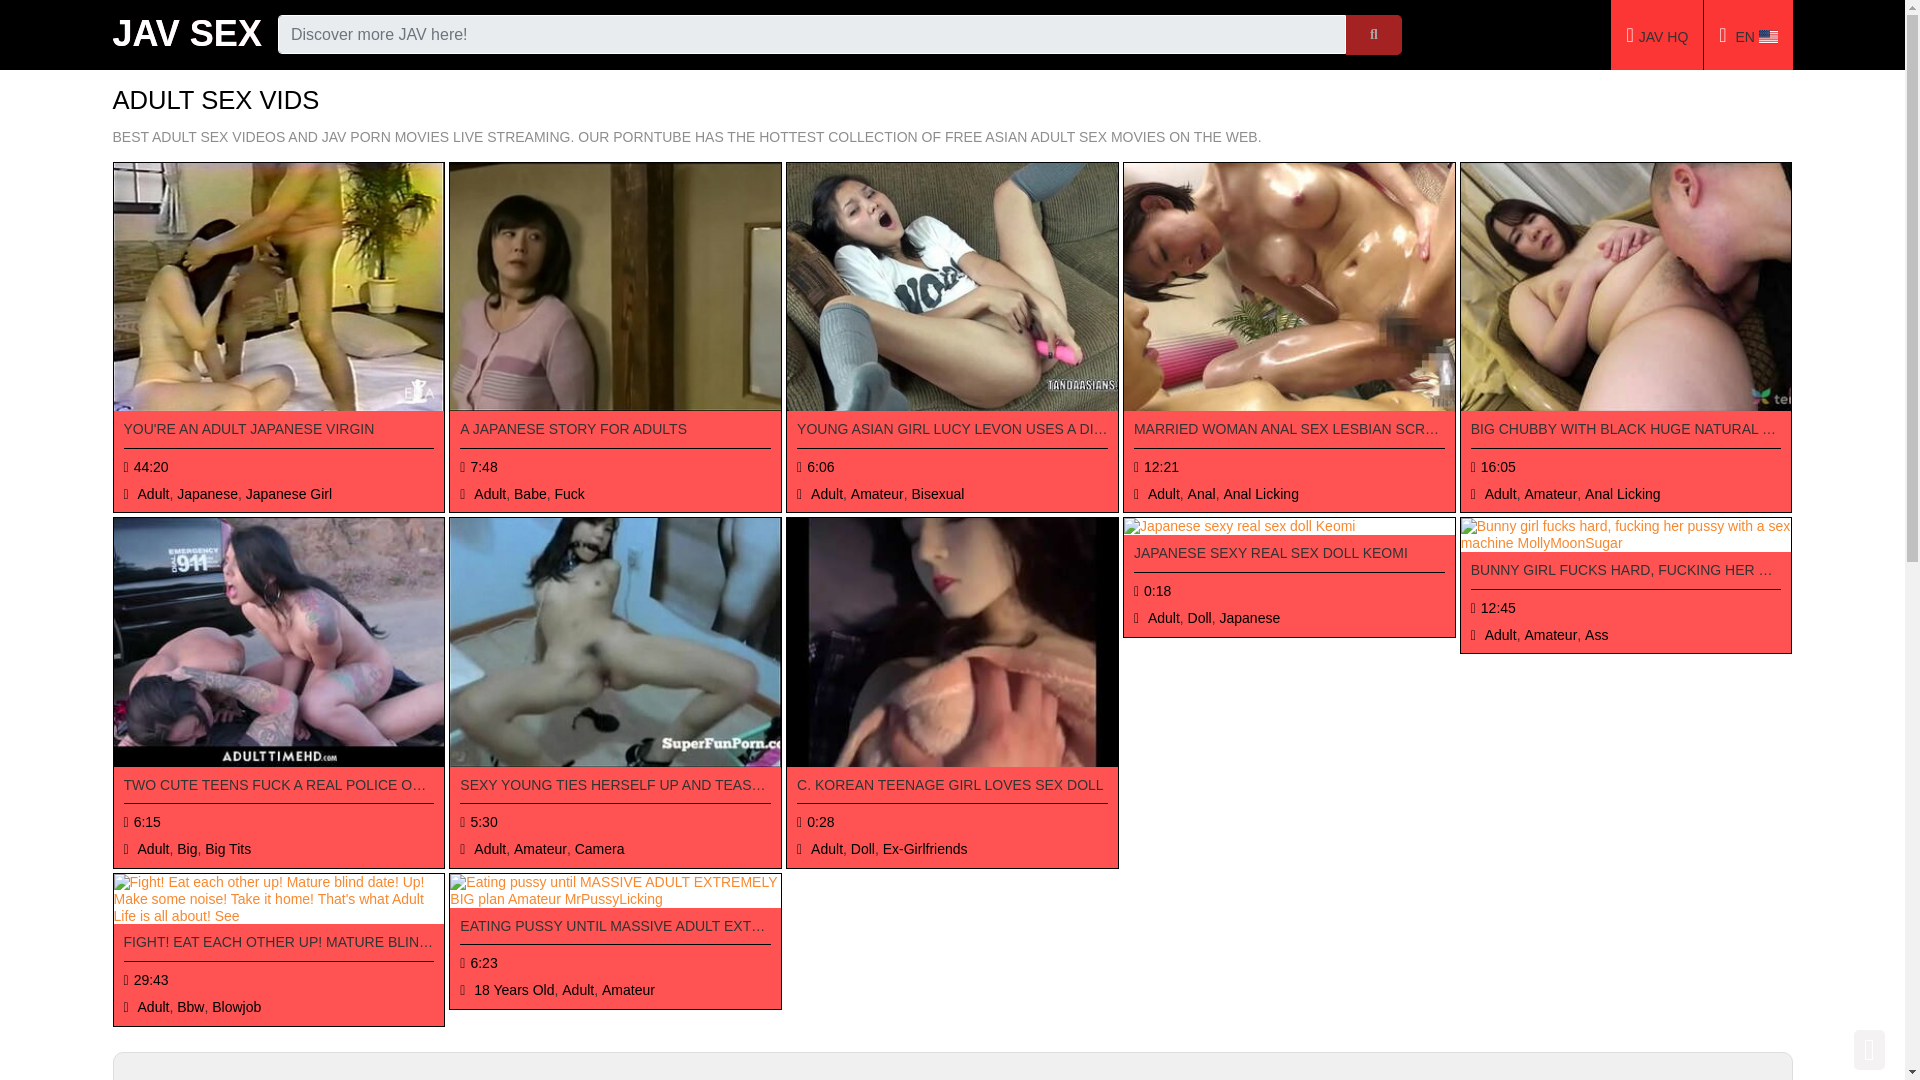  What do you see at coordinates (280, 435) in the screenshot?
I see `Japanese girl porn` at bounding box center [280, 435].